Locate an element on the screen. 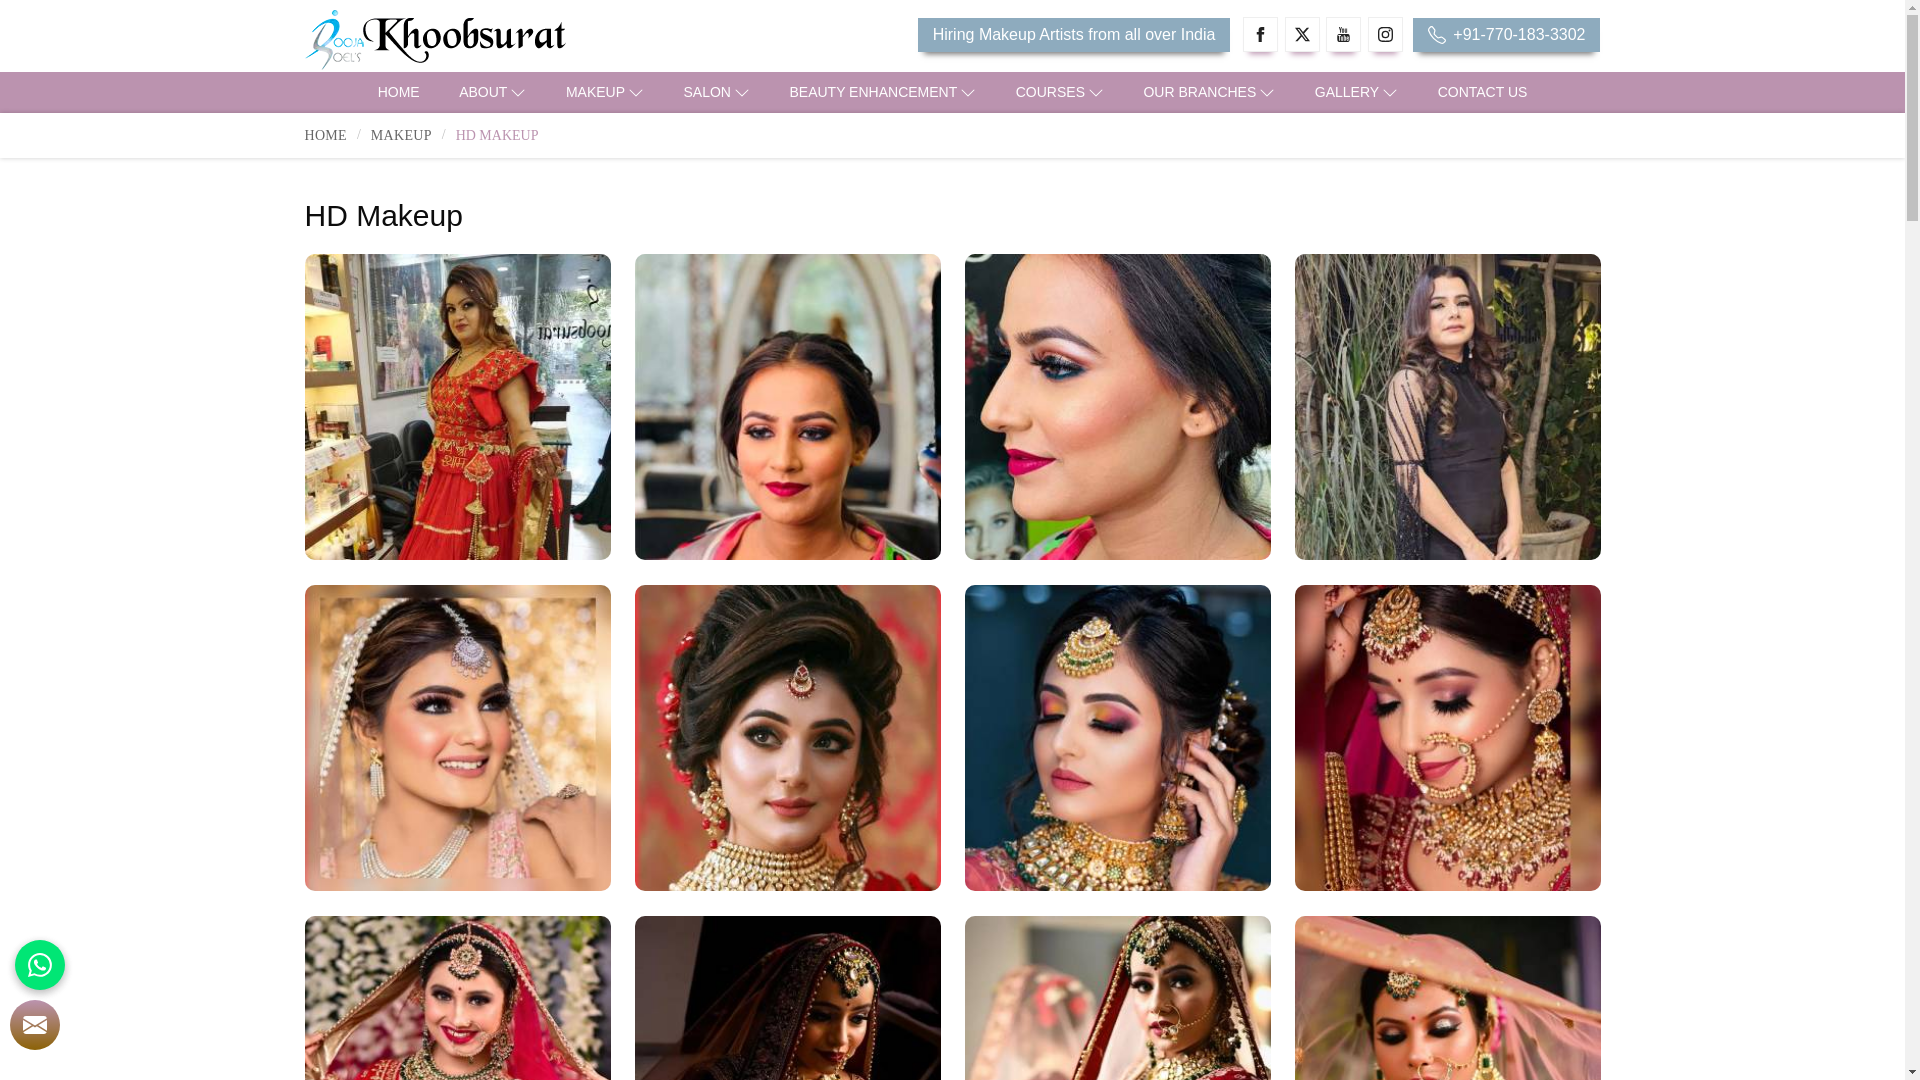  Facebook is located at coordinates (1260, 34).